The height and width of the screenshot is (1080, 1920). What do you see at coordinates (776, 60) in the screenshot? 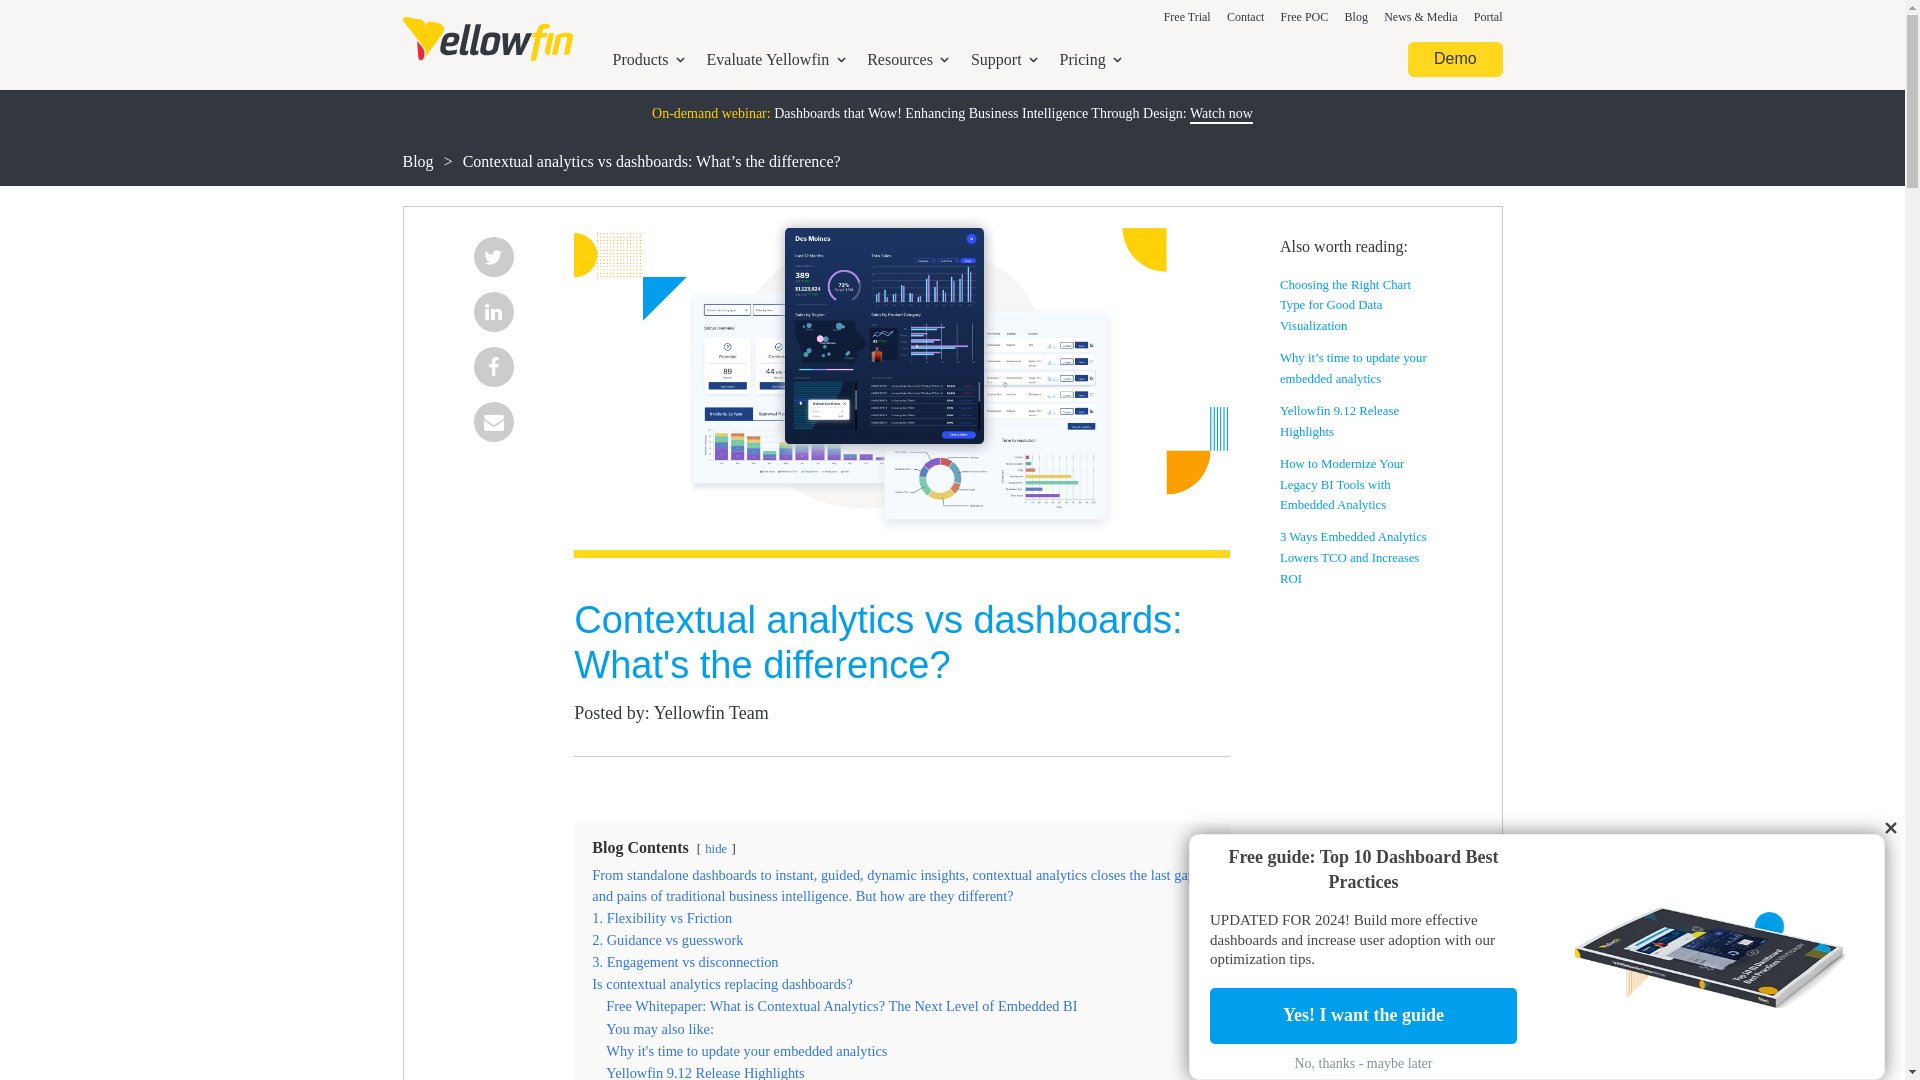
I see `Evaluate Yellowfin` at bounding box center [776, 60].